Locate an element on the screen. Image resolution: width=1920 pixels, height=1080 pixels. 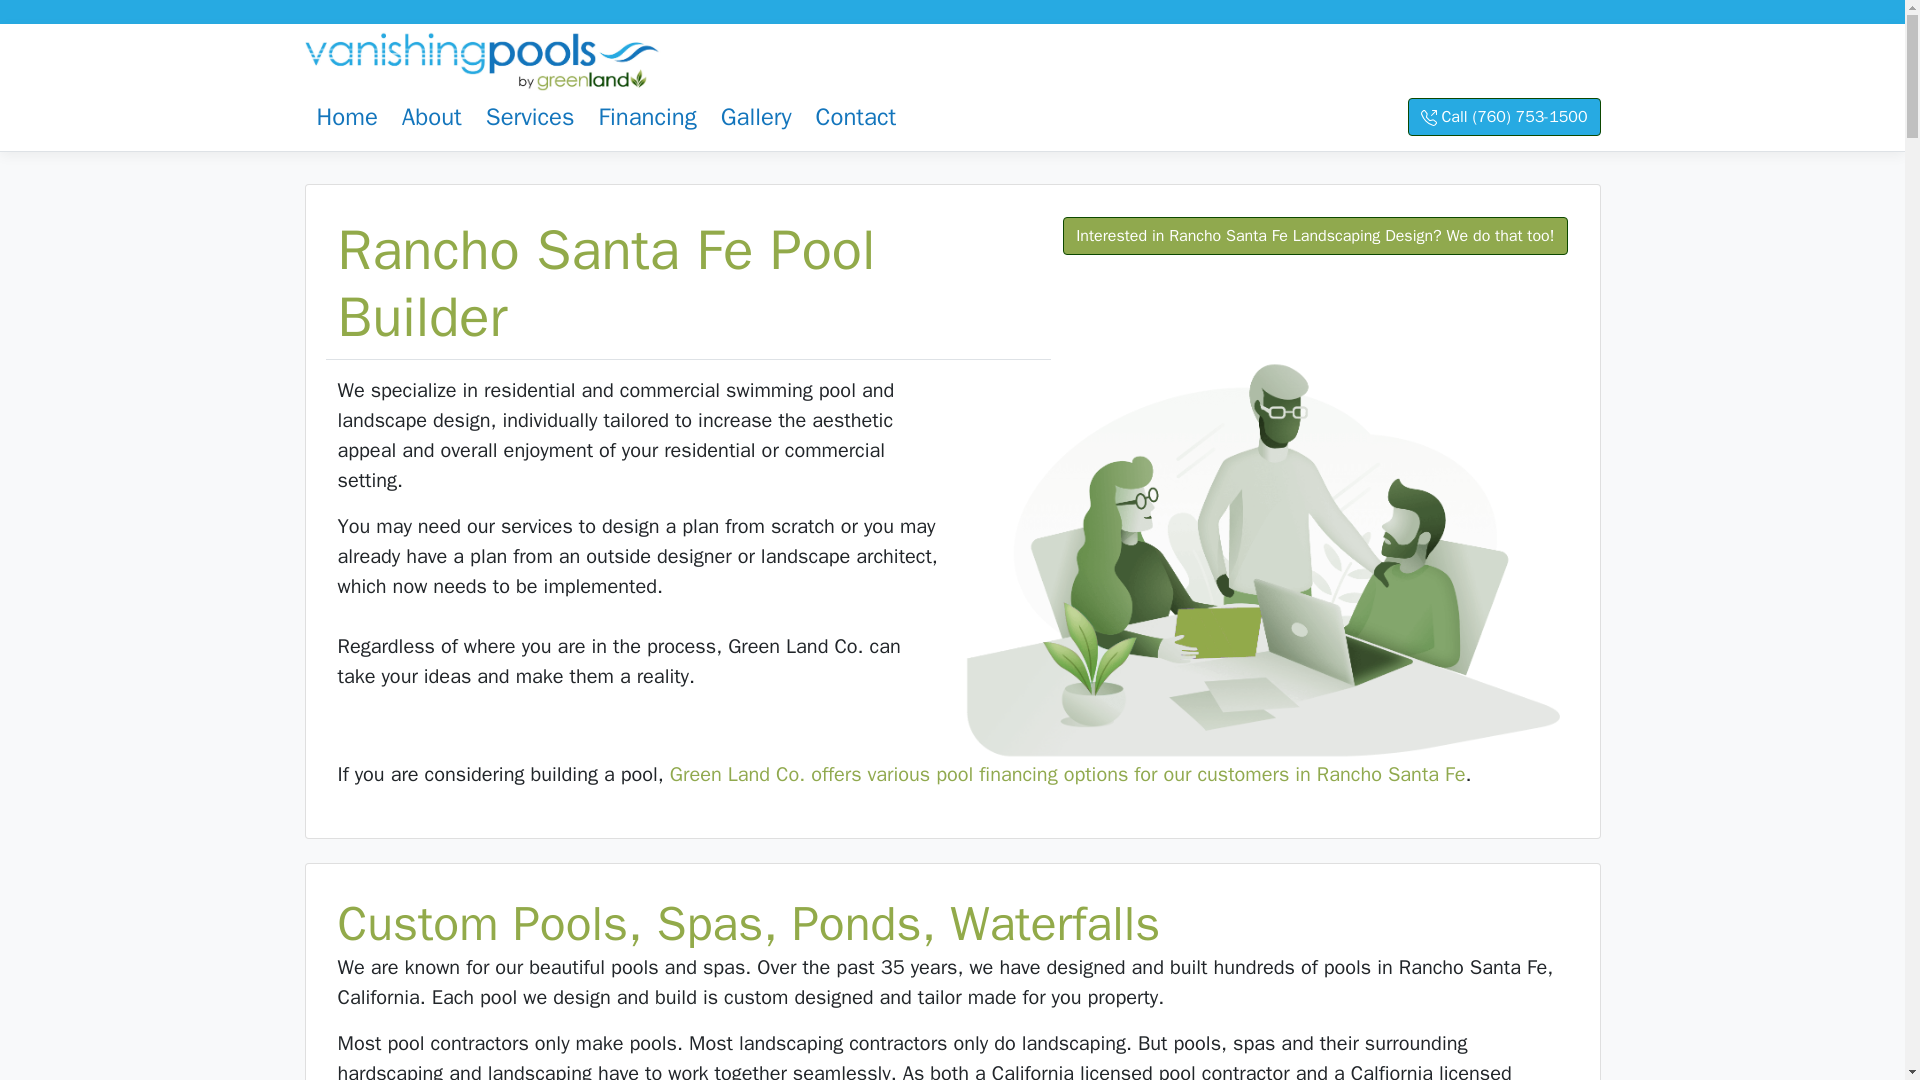
Contact is located at coordinates (856, 116).